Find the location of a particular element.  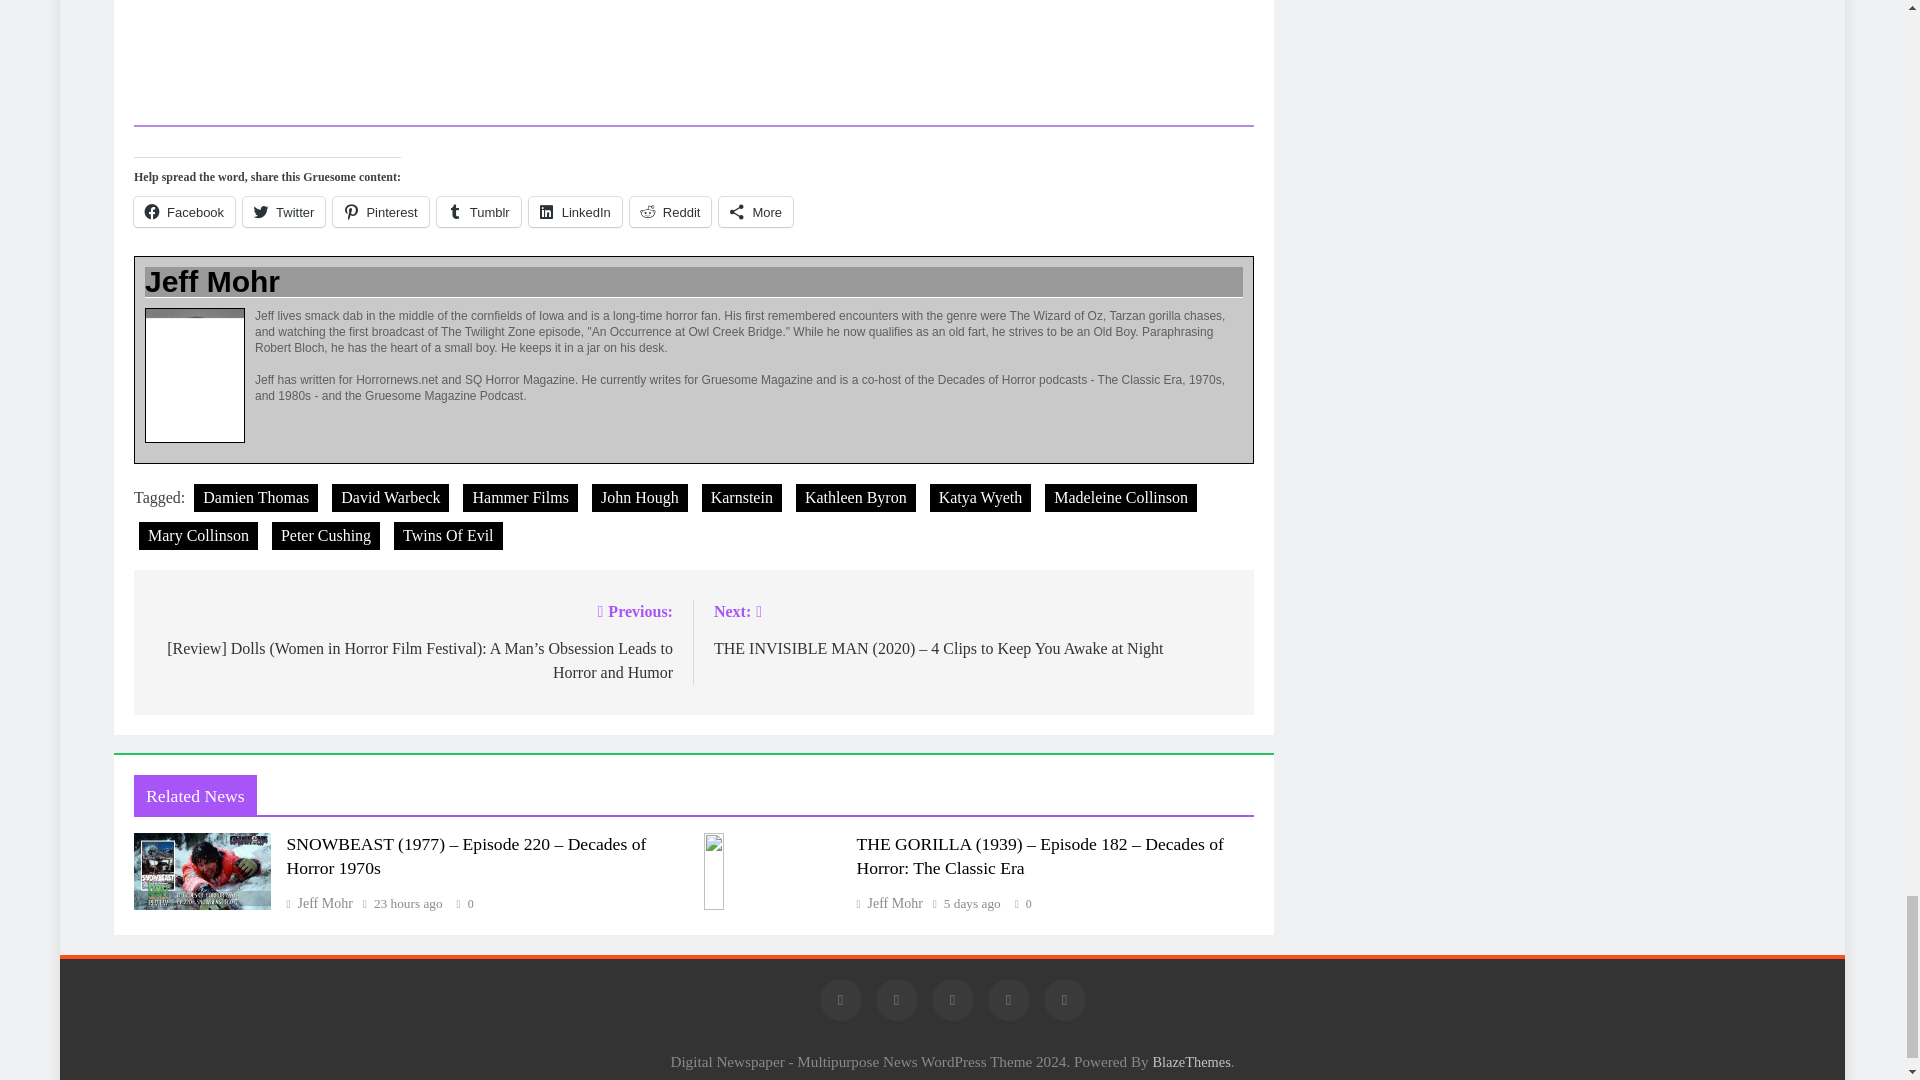

Click to share on Twitter is located at coordinates (284, 211).